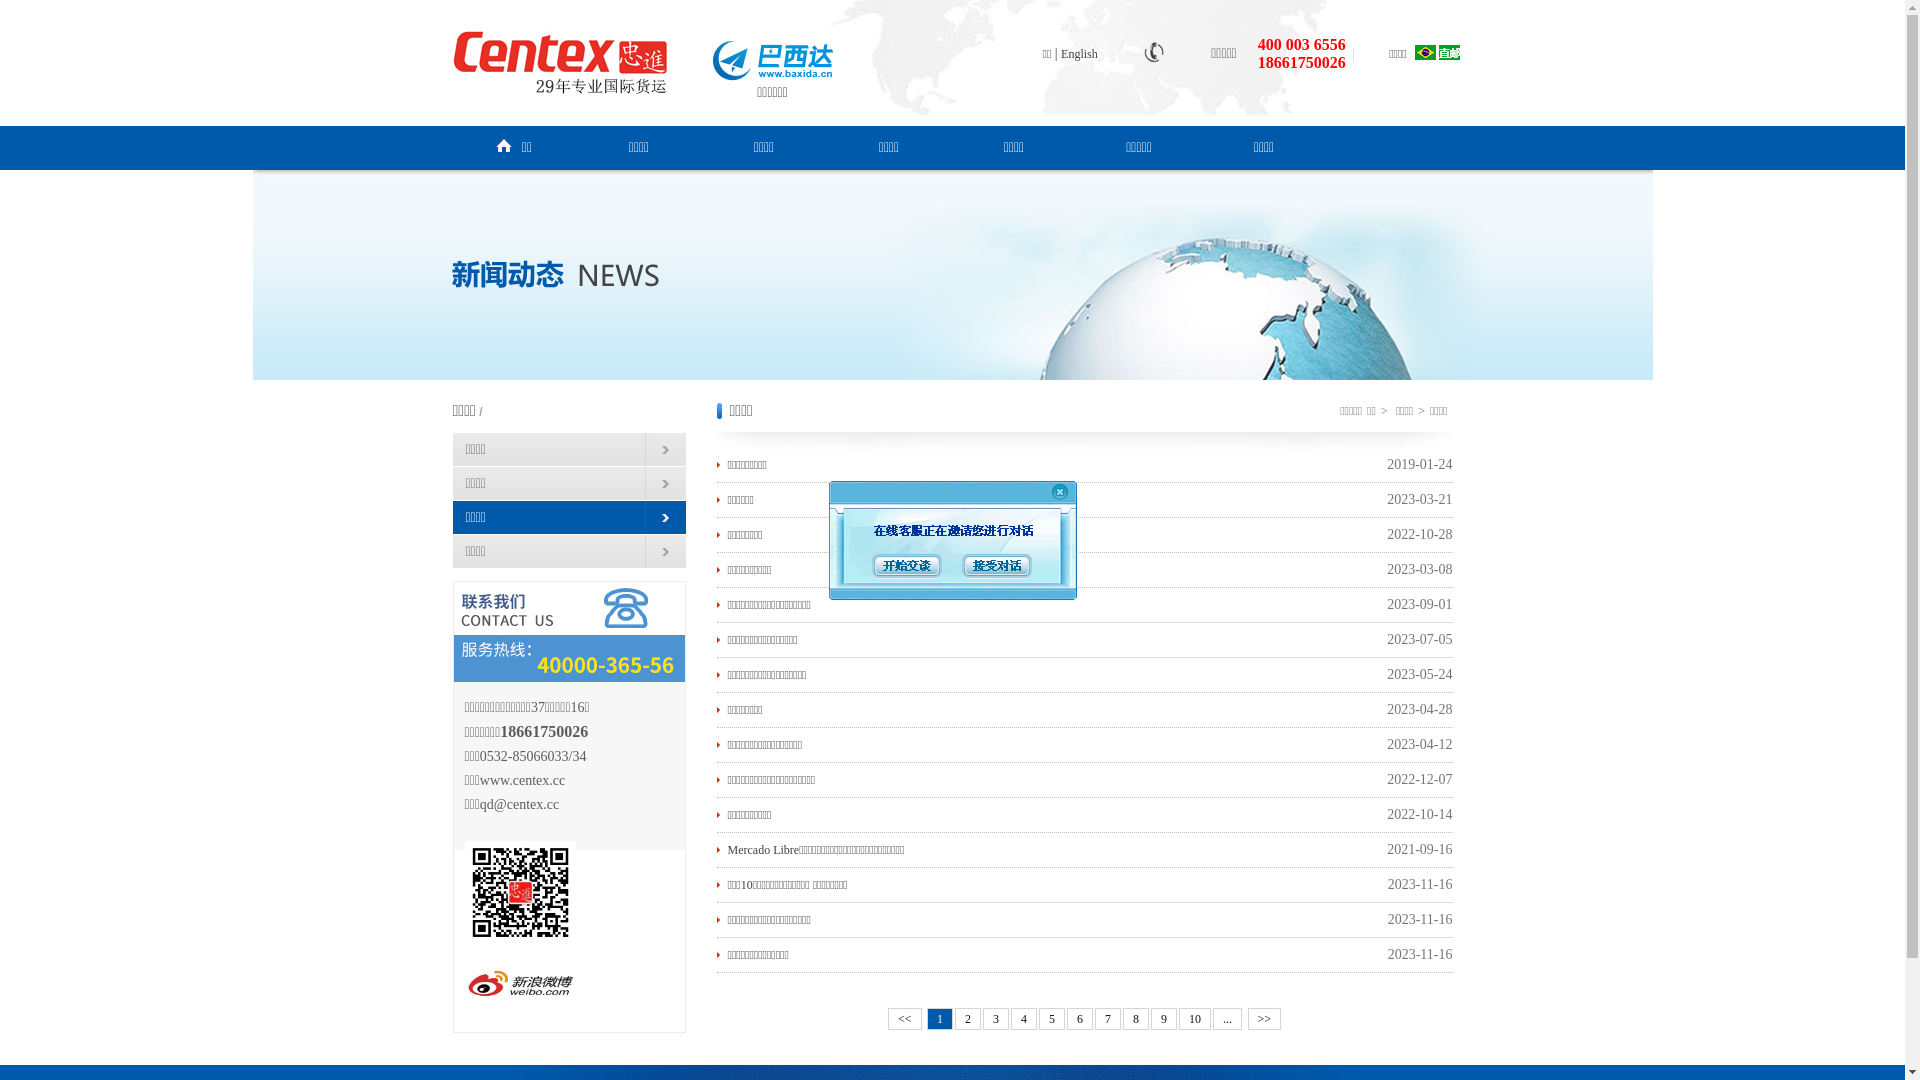  Describe the element at coordinates (940, 1019) in the screenshot. I see `1` at that location.